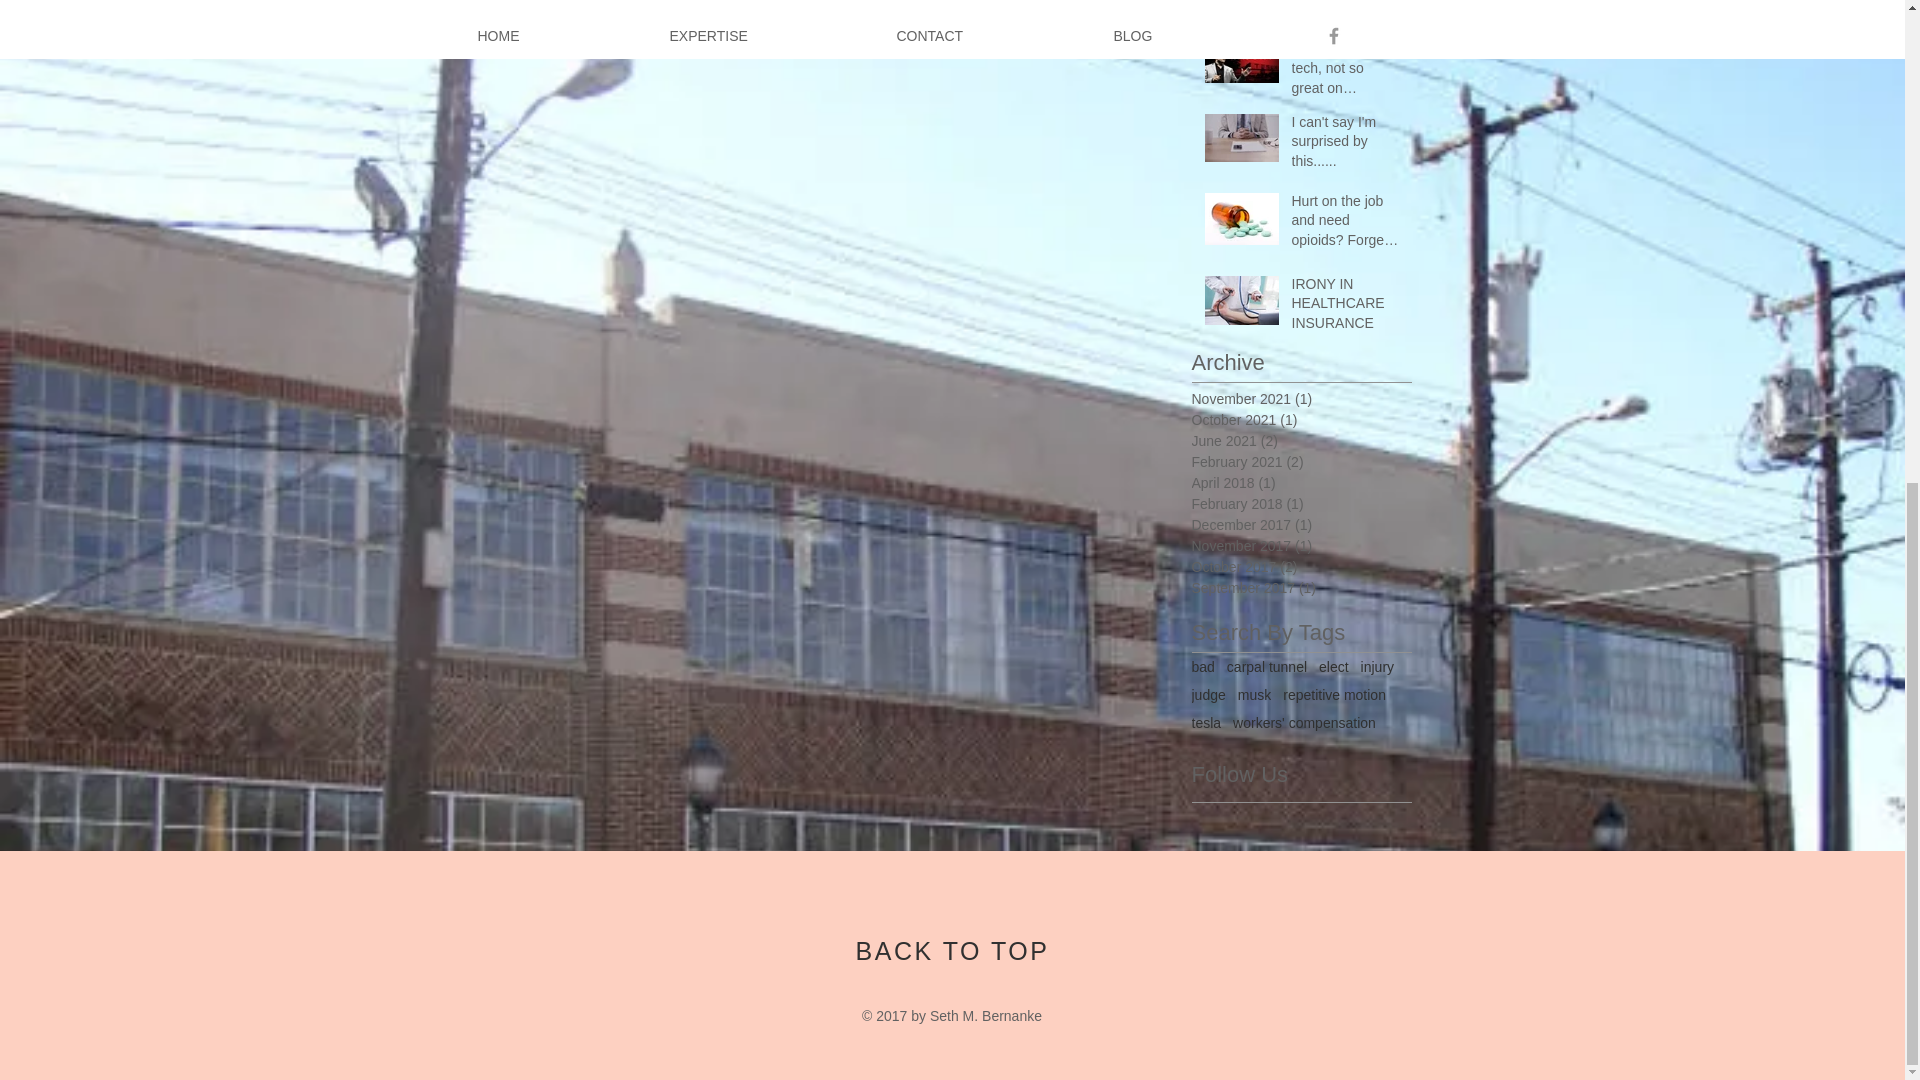  Describe the element at coordinates (1209, 694) in the screenshot. I see `judge` at that location.